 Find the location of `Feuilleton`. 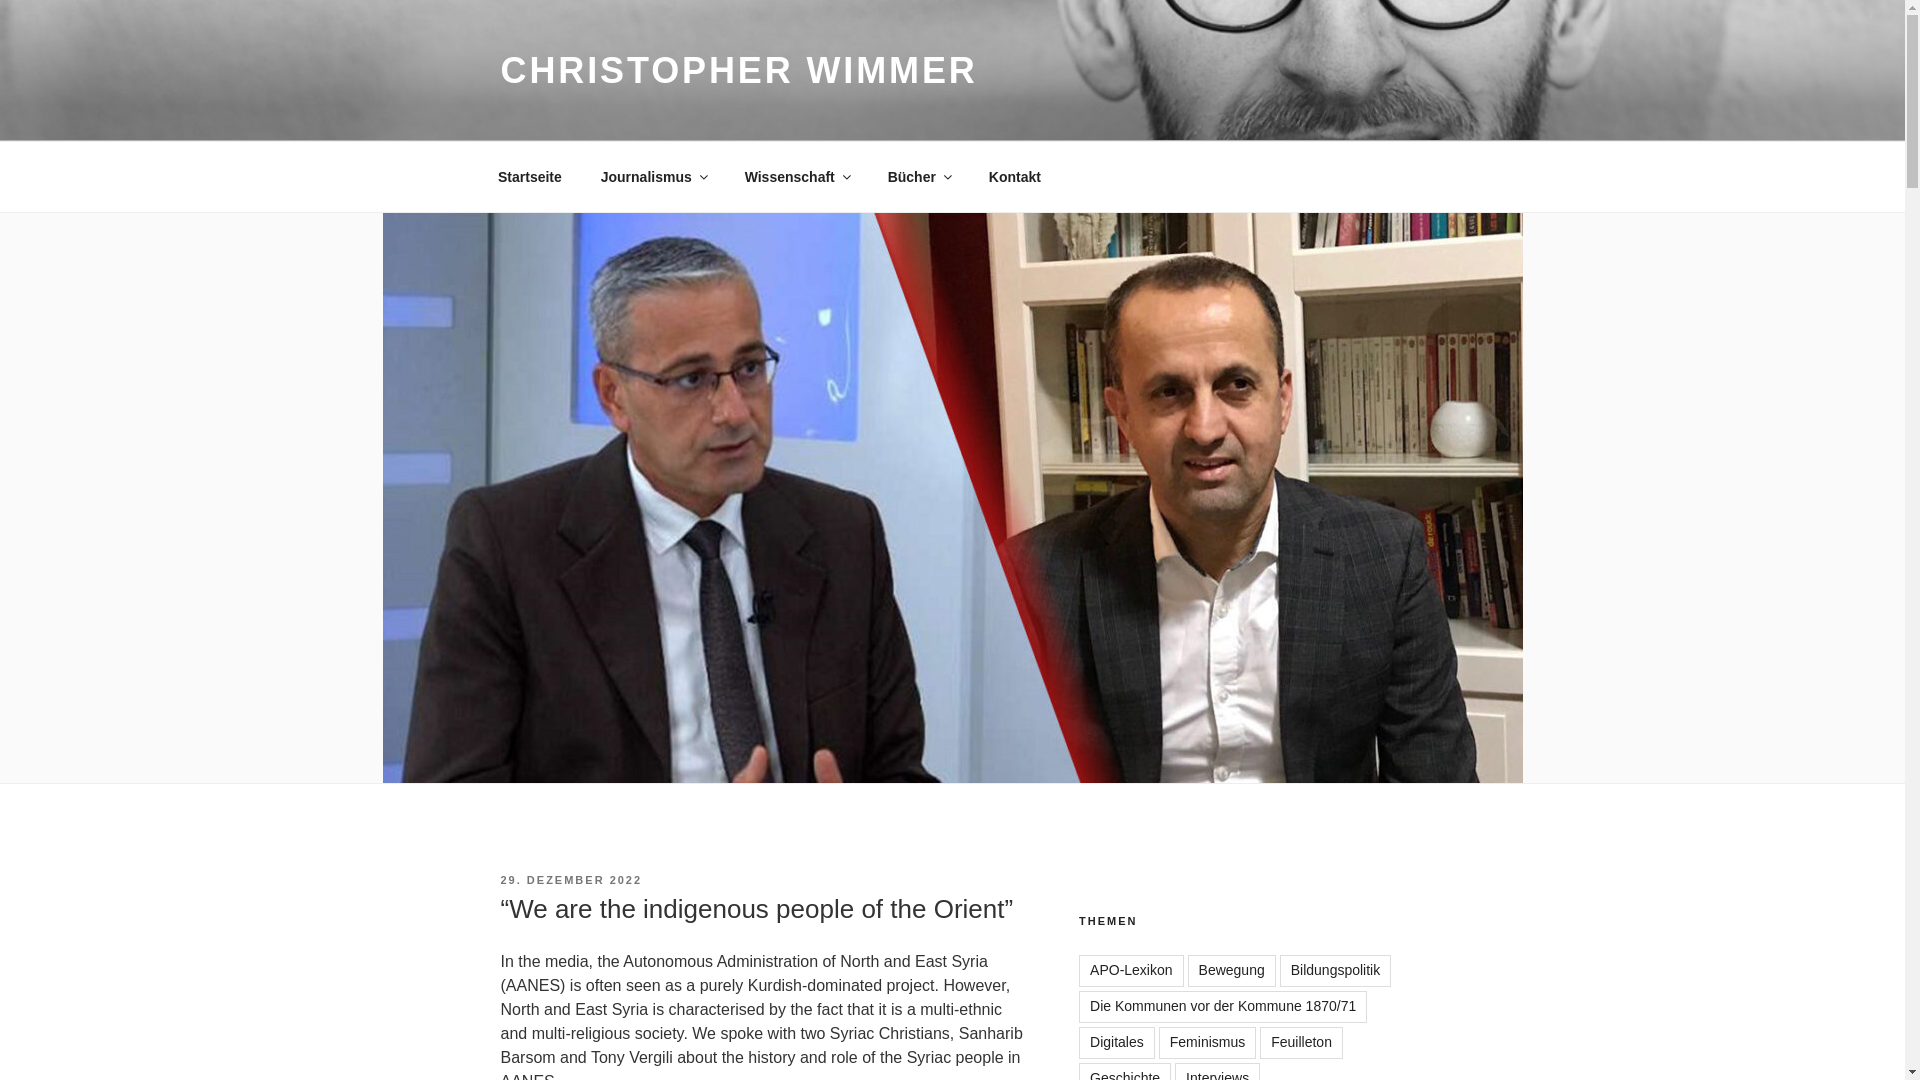

Feuilleton is located at coordinates (1300, 1043).